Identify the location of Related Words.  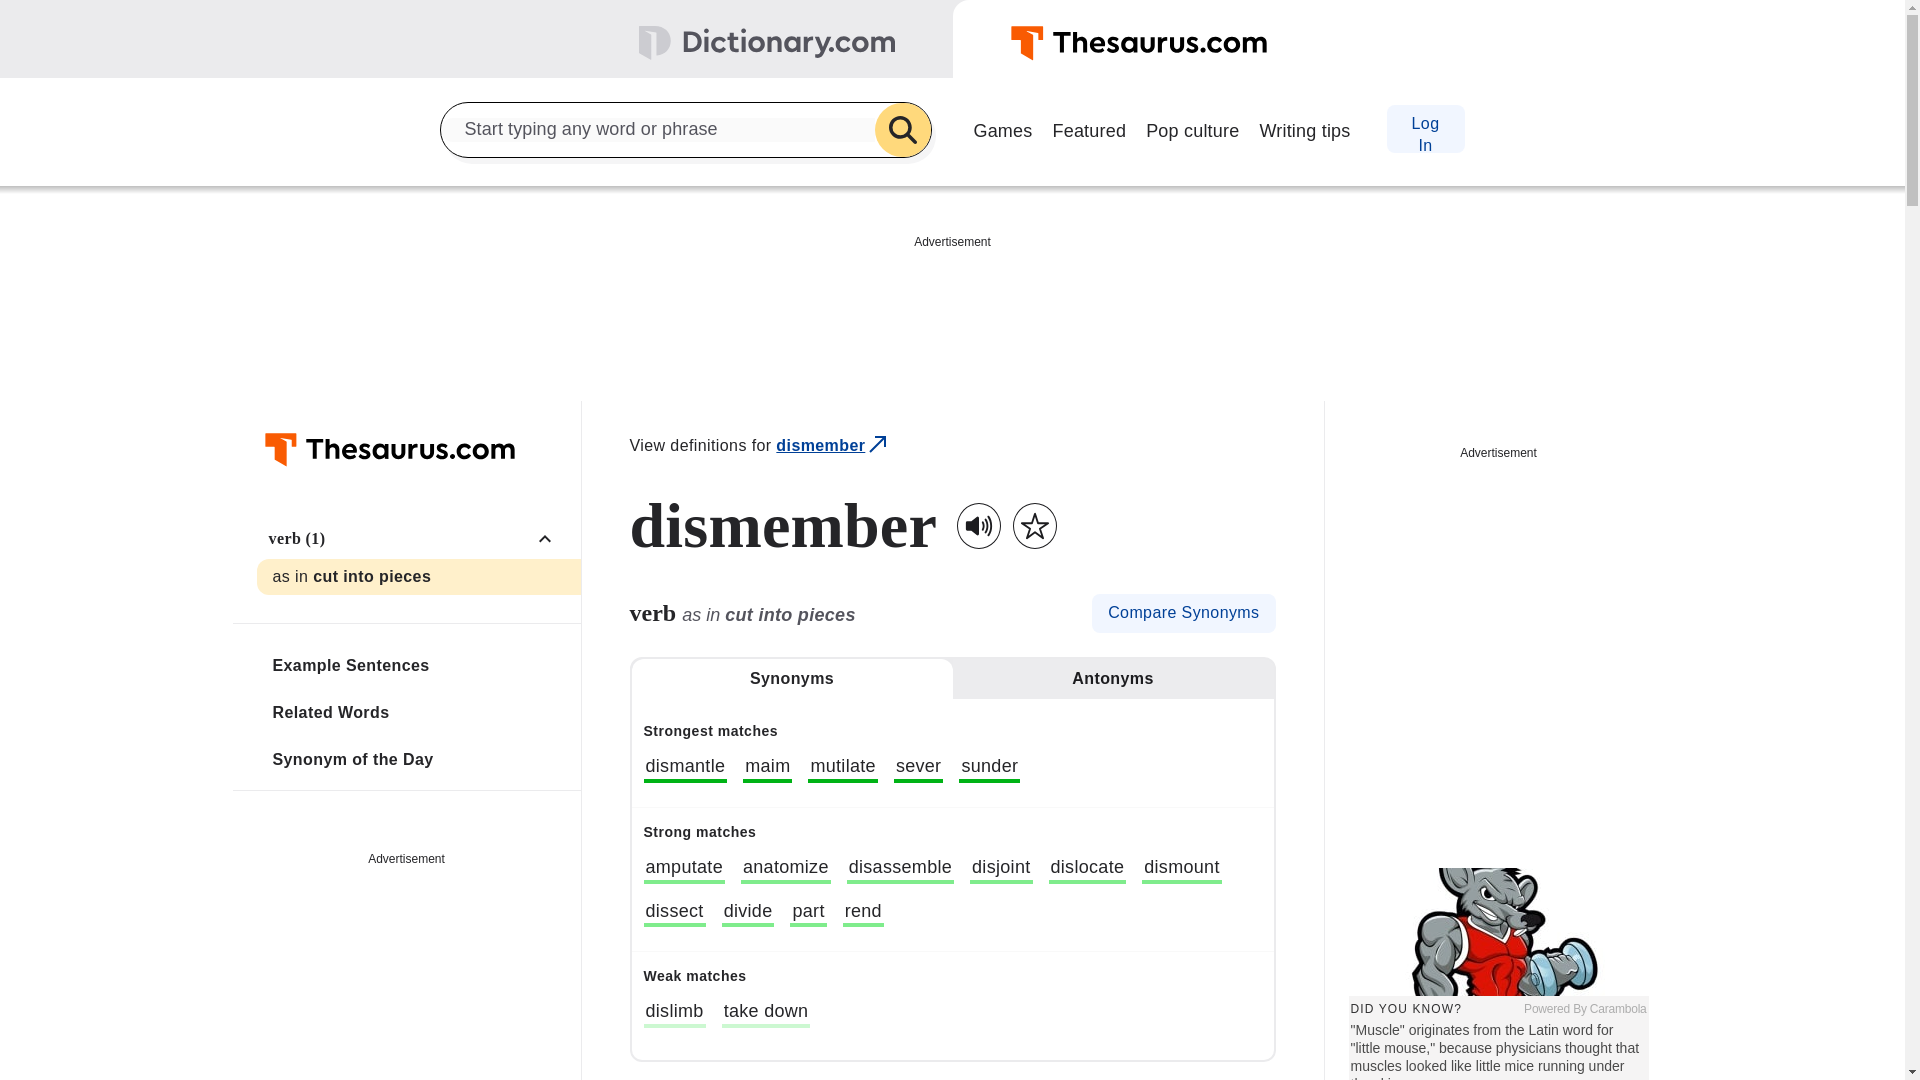
(417, 712).